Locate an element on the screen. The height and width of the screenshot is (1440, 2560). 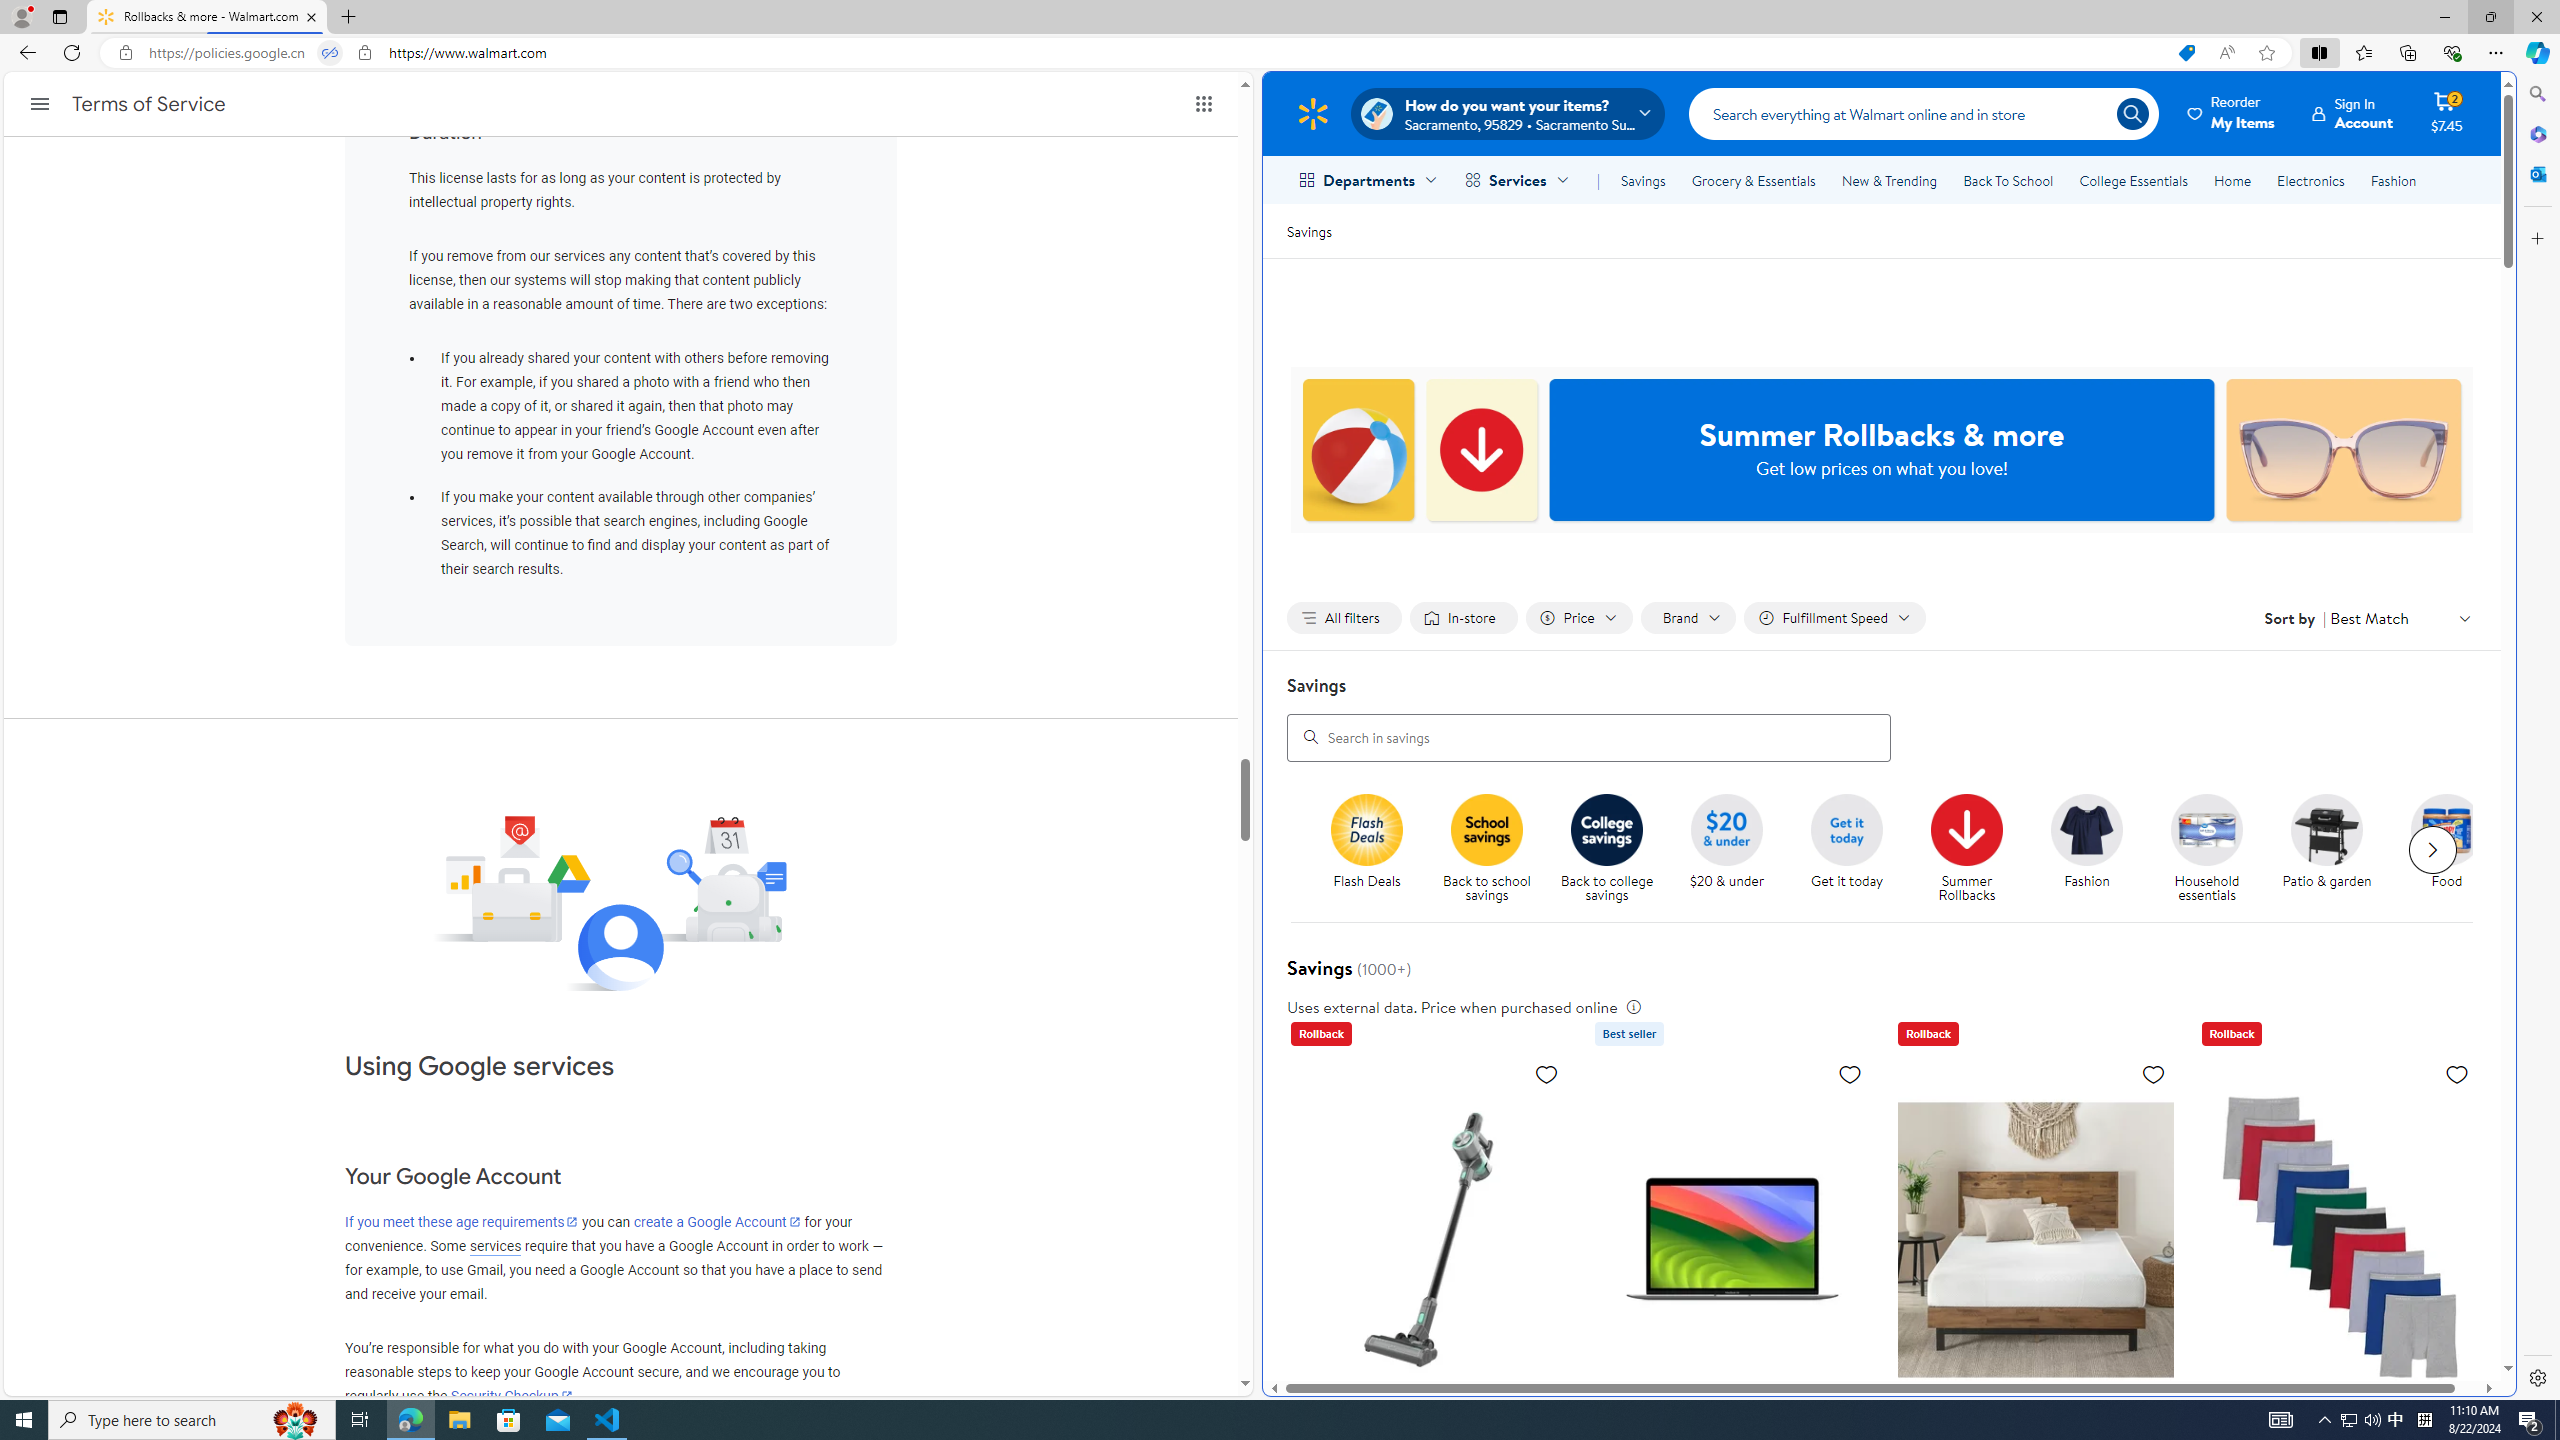
Patio & garden is located at coordinates (2326, 829).